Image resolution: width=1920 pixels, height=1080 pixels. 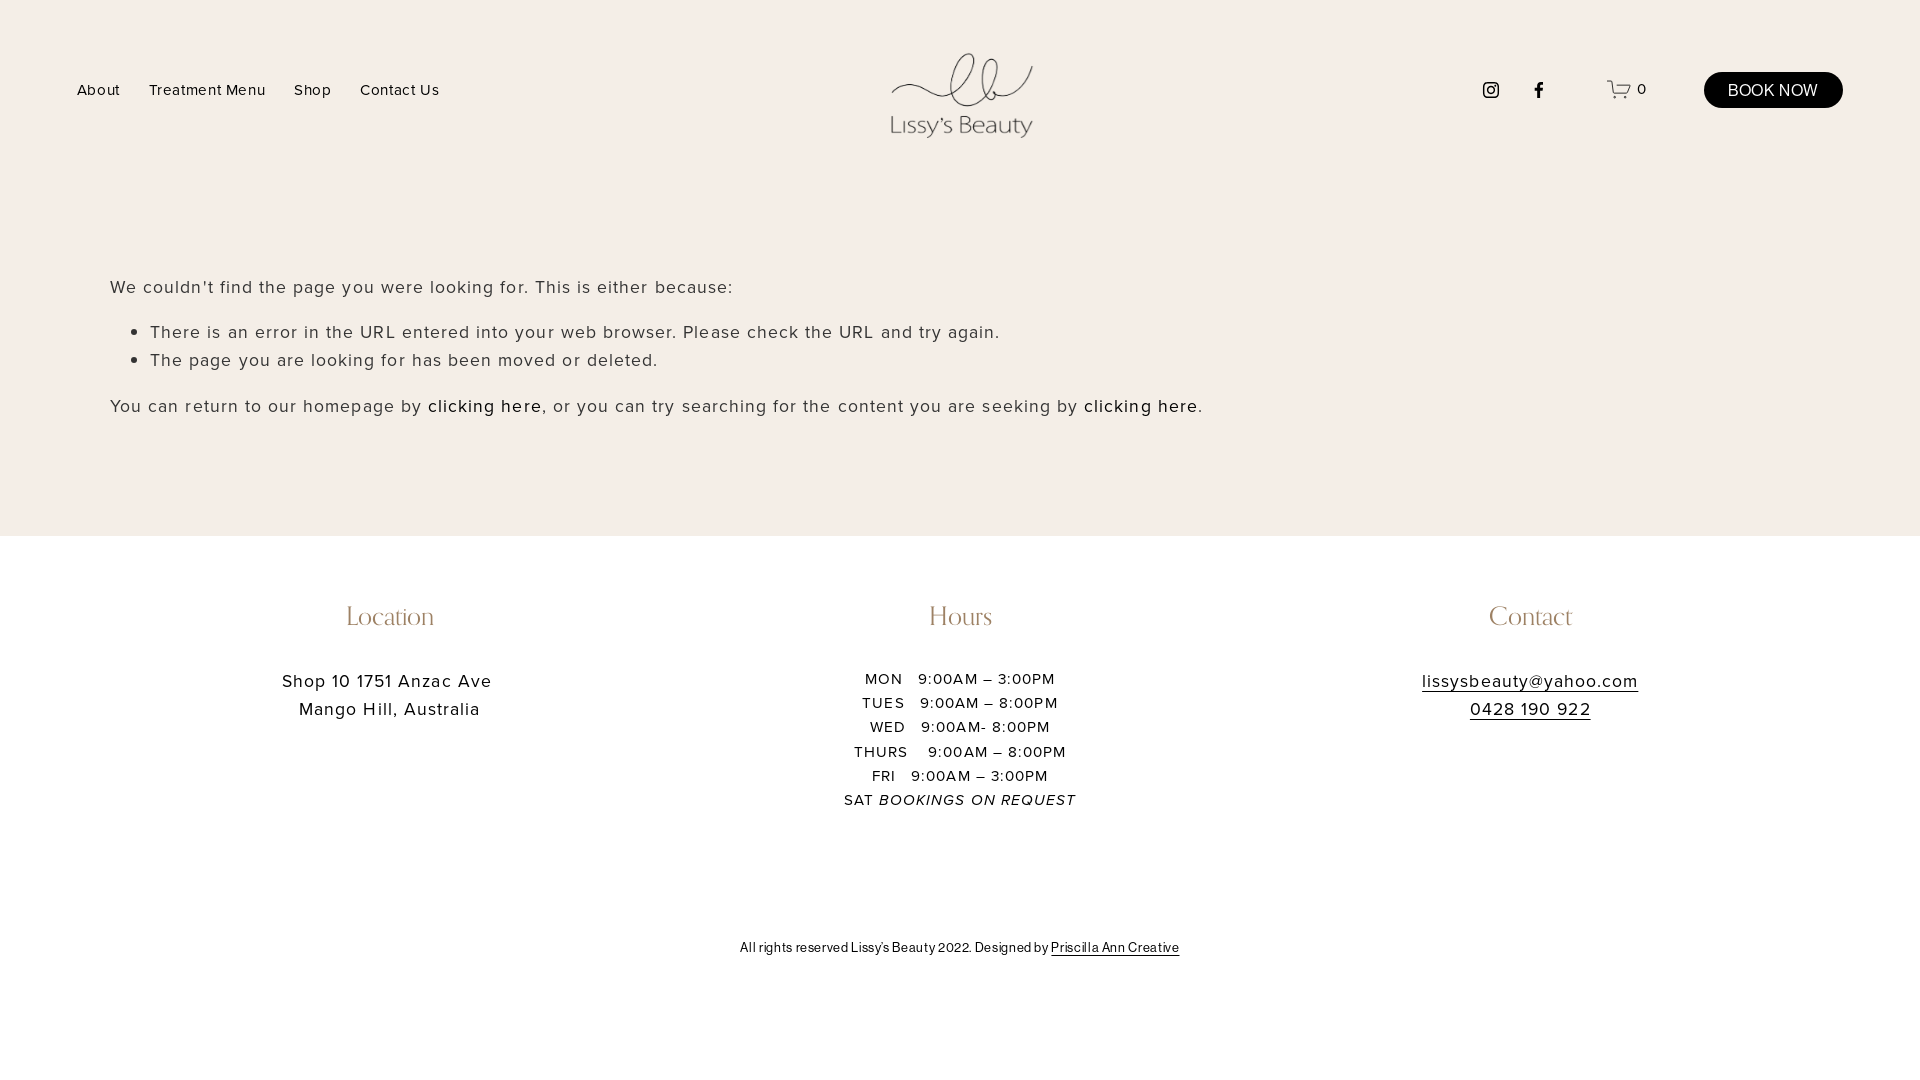 What do you see at coordinates (485, 406) in the screenshot?
I see `clicking here` at bounding box center [485, 406].